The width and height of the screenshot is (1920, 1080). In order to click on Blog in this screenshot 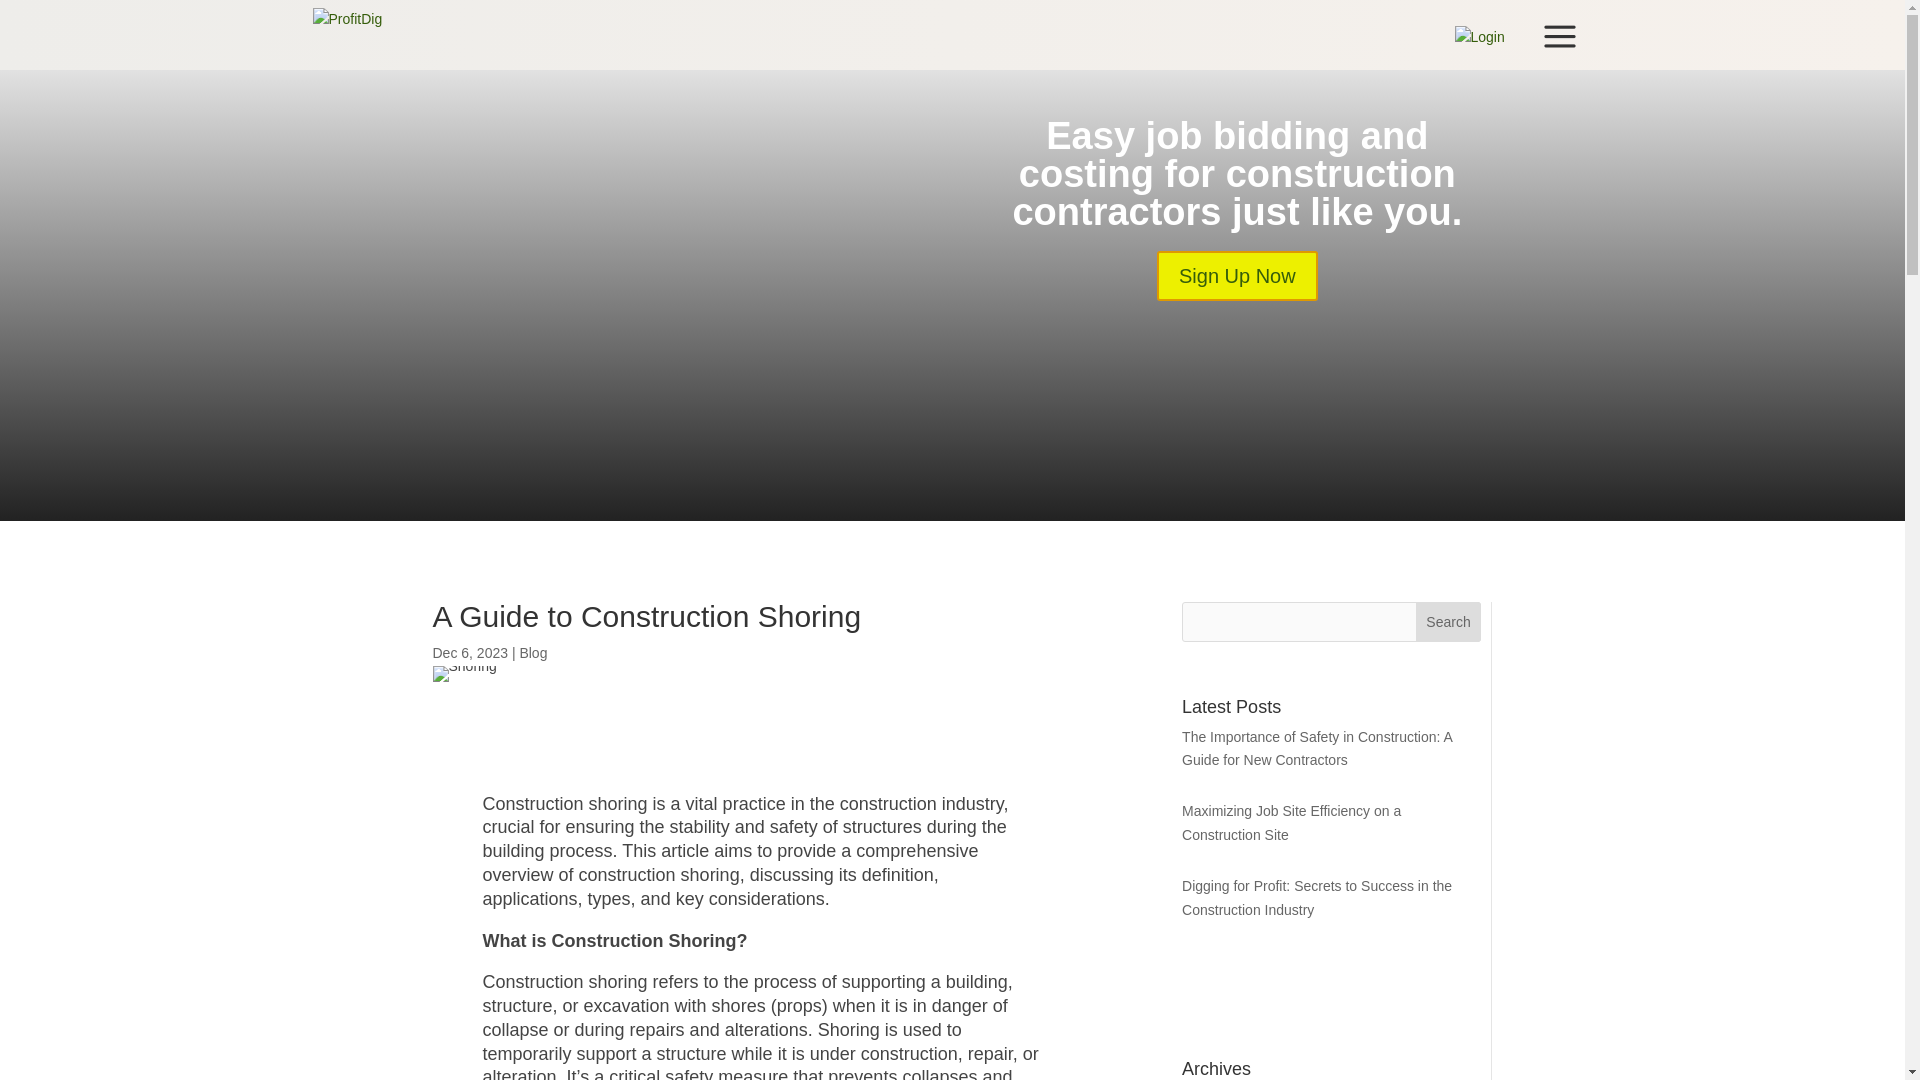, I will do `click(532, 652)`.